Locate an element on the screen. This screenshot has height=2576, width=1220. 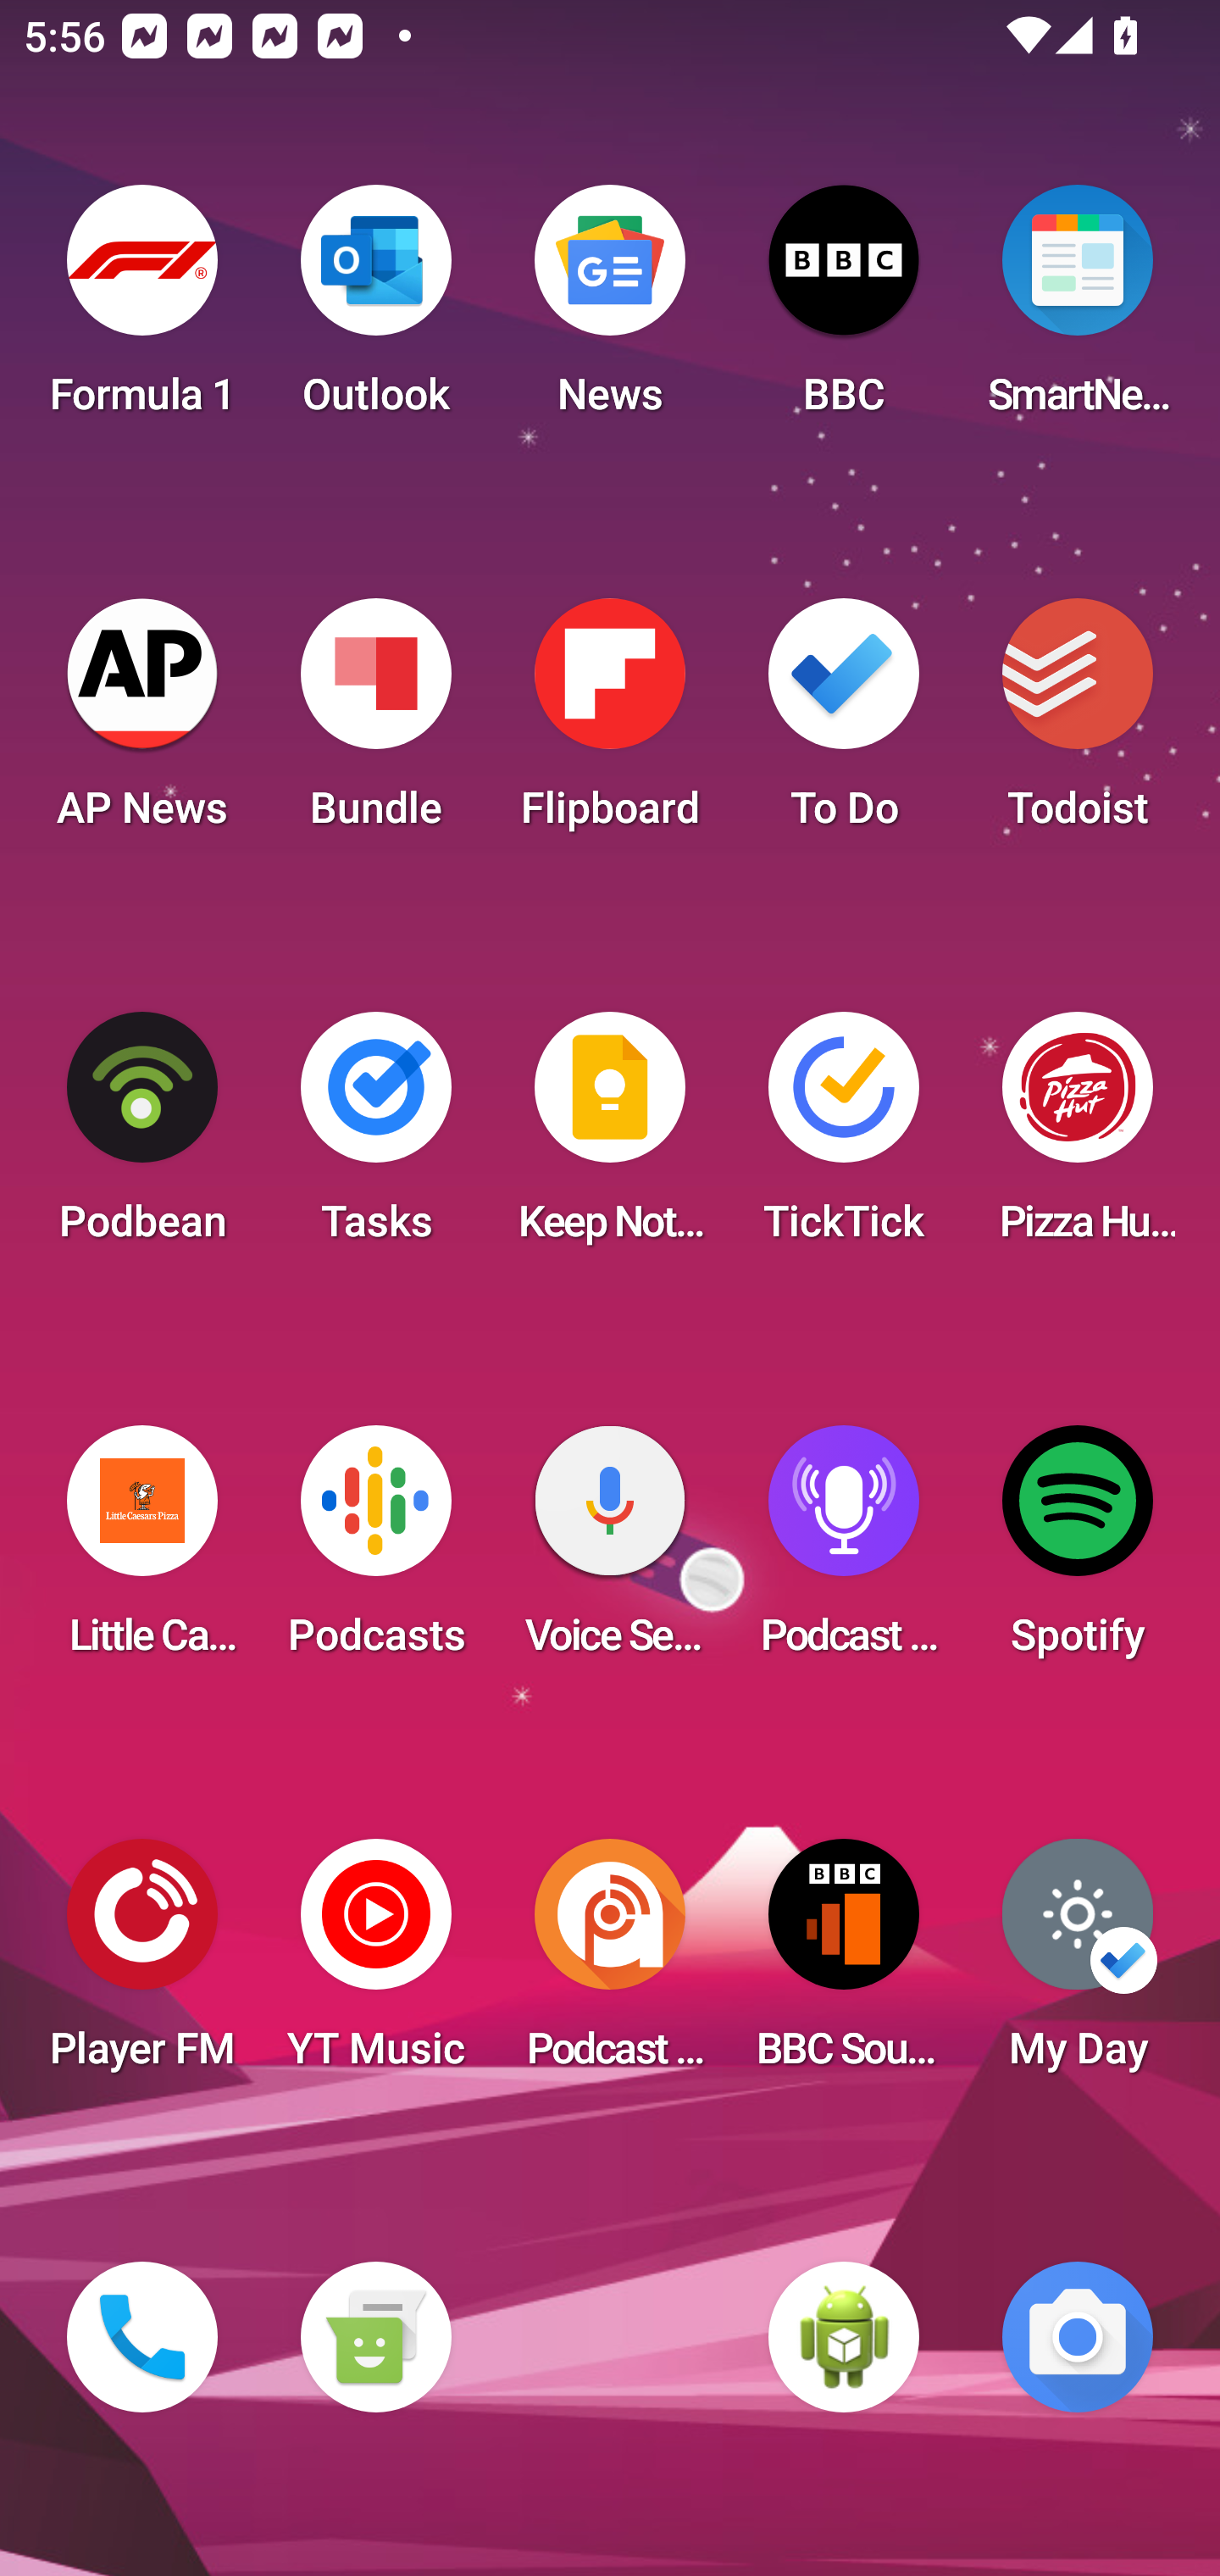
To Do is located at coordinates (844, 724).